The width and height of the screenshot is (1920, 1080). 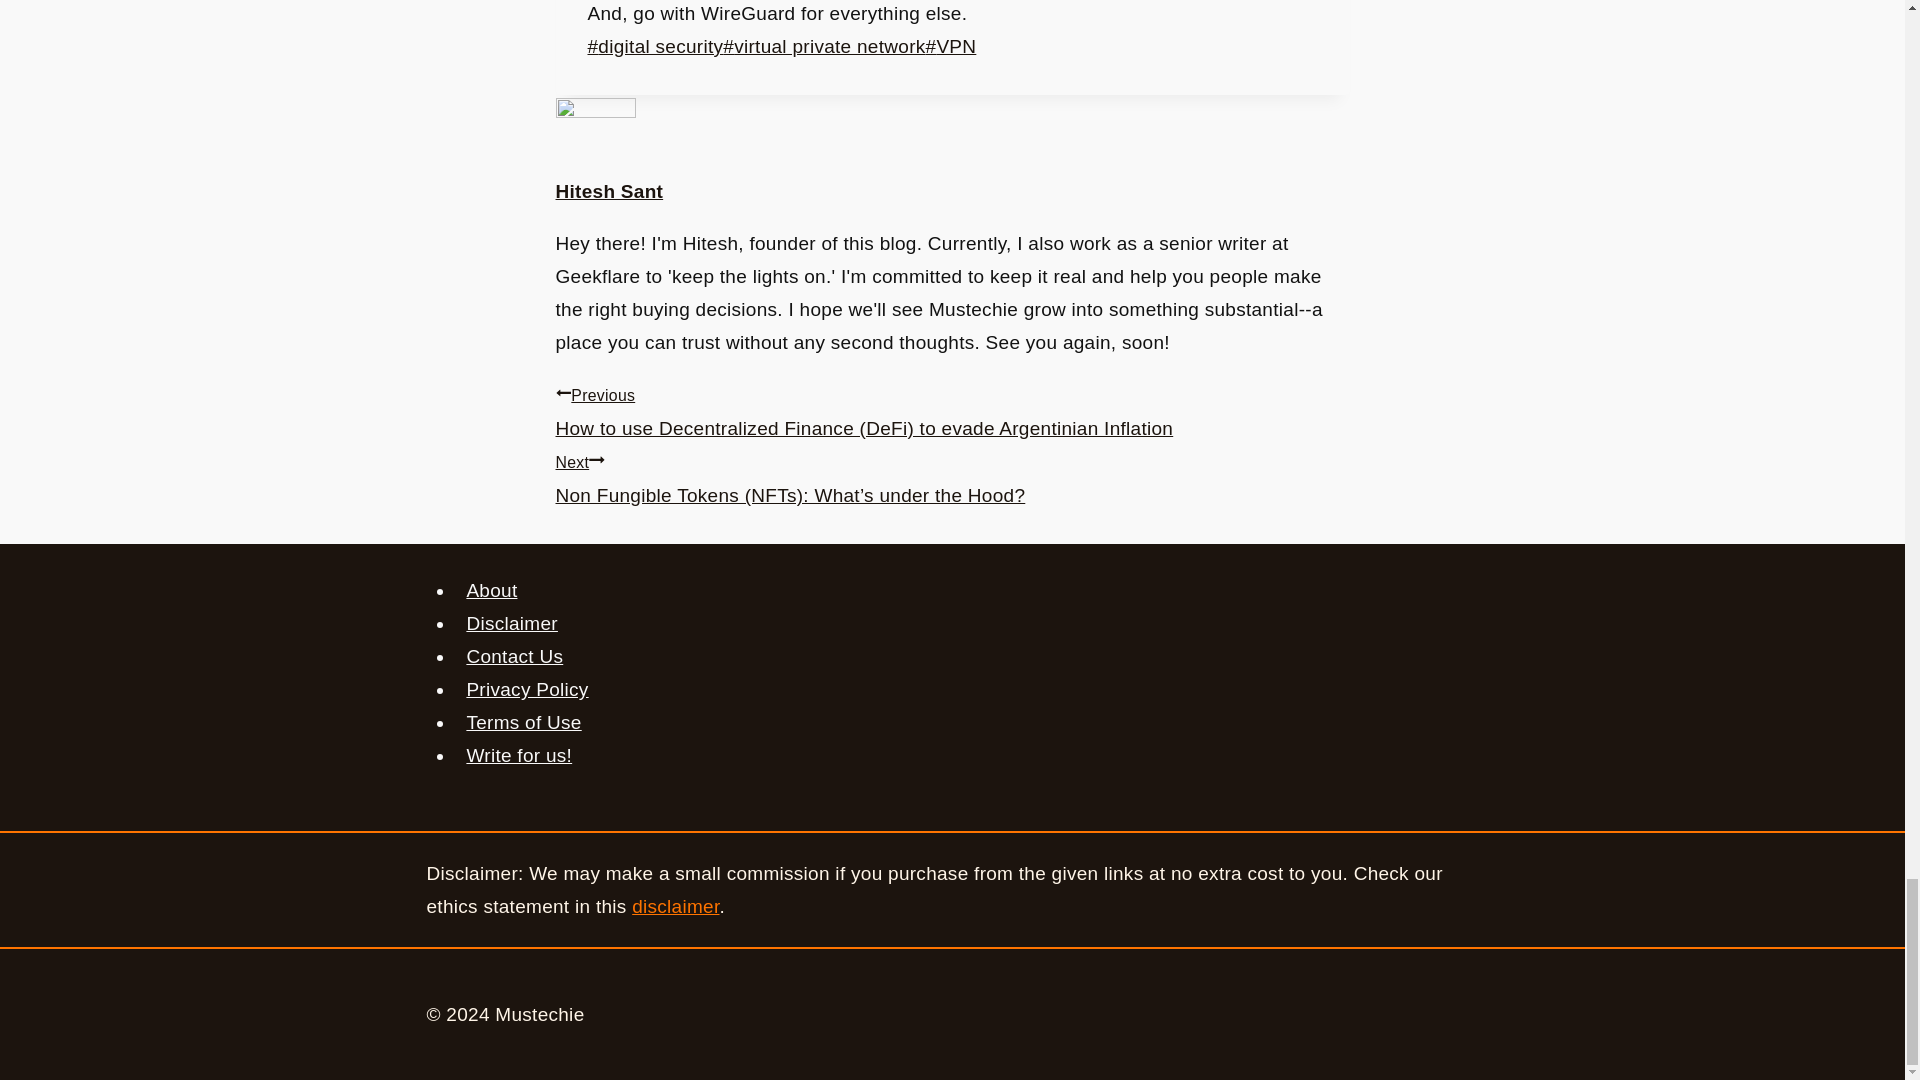 What do you see at coordinates (655, 46) in the screenshot?
I see `digital security` at bounding box center [655, 46].